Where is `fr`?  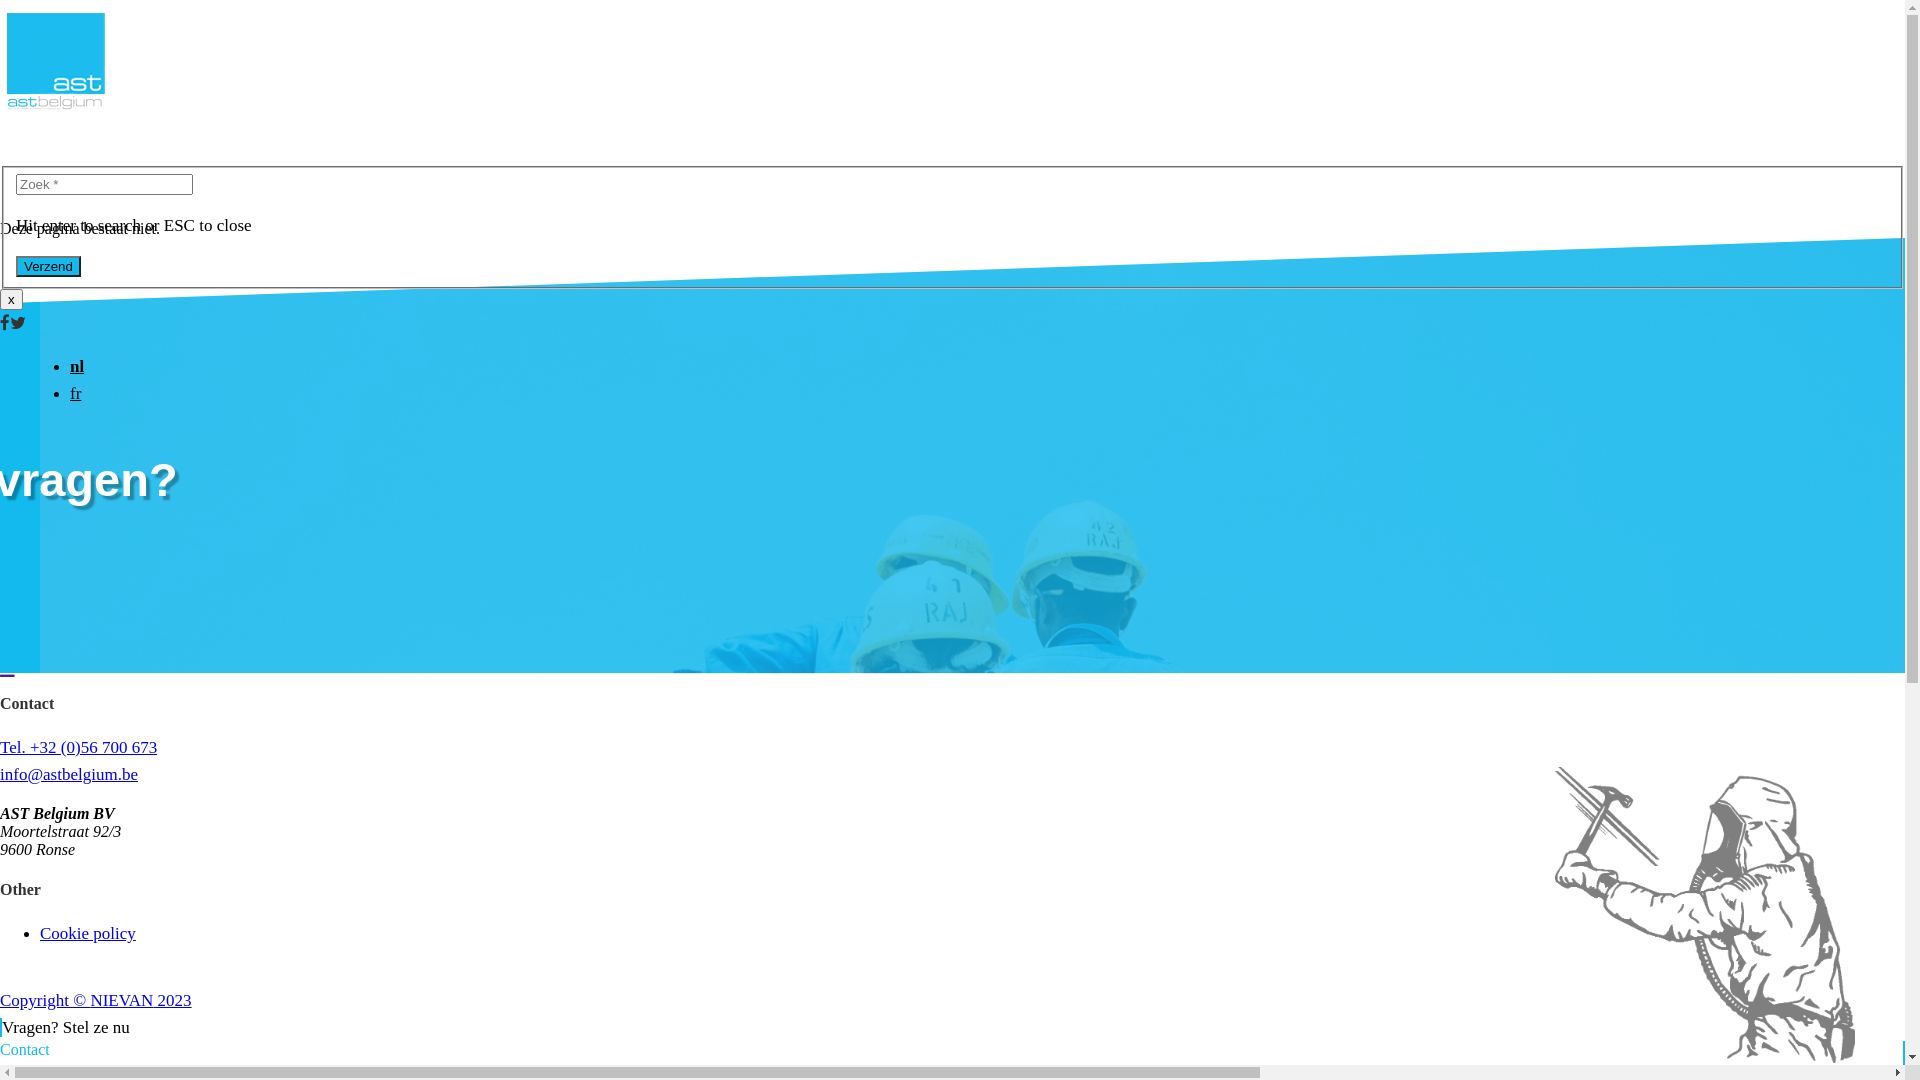 fr is located at coordinates (76, 394).